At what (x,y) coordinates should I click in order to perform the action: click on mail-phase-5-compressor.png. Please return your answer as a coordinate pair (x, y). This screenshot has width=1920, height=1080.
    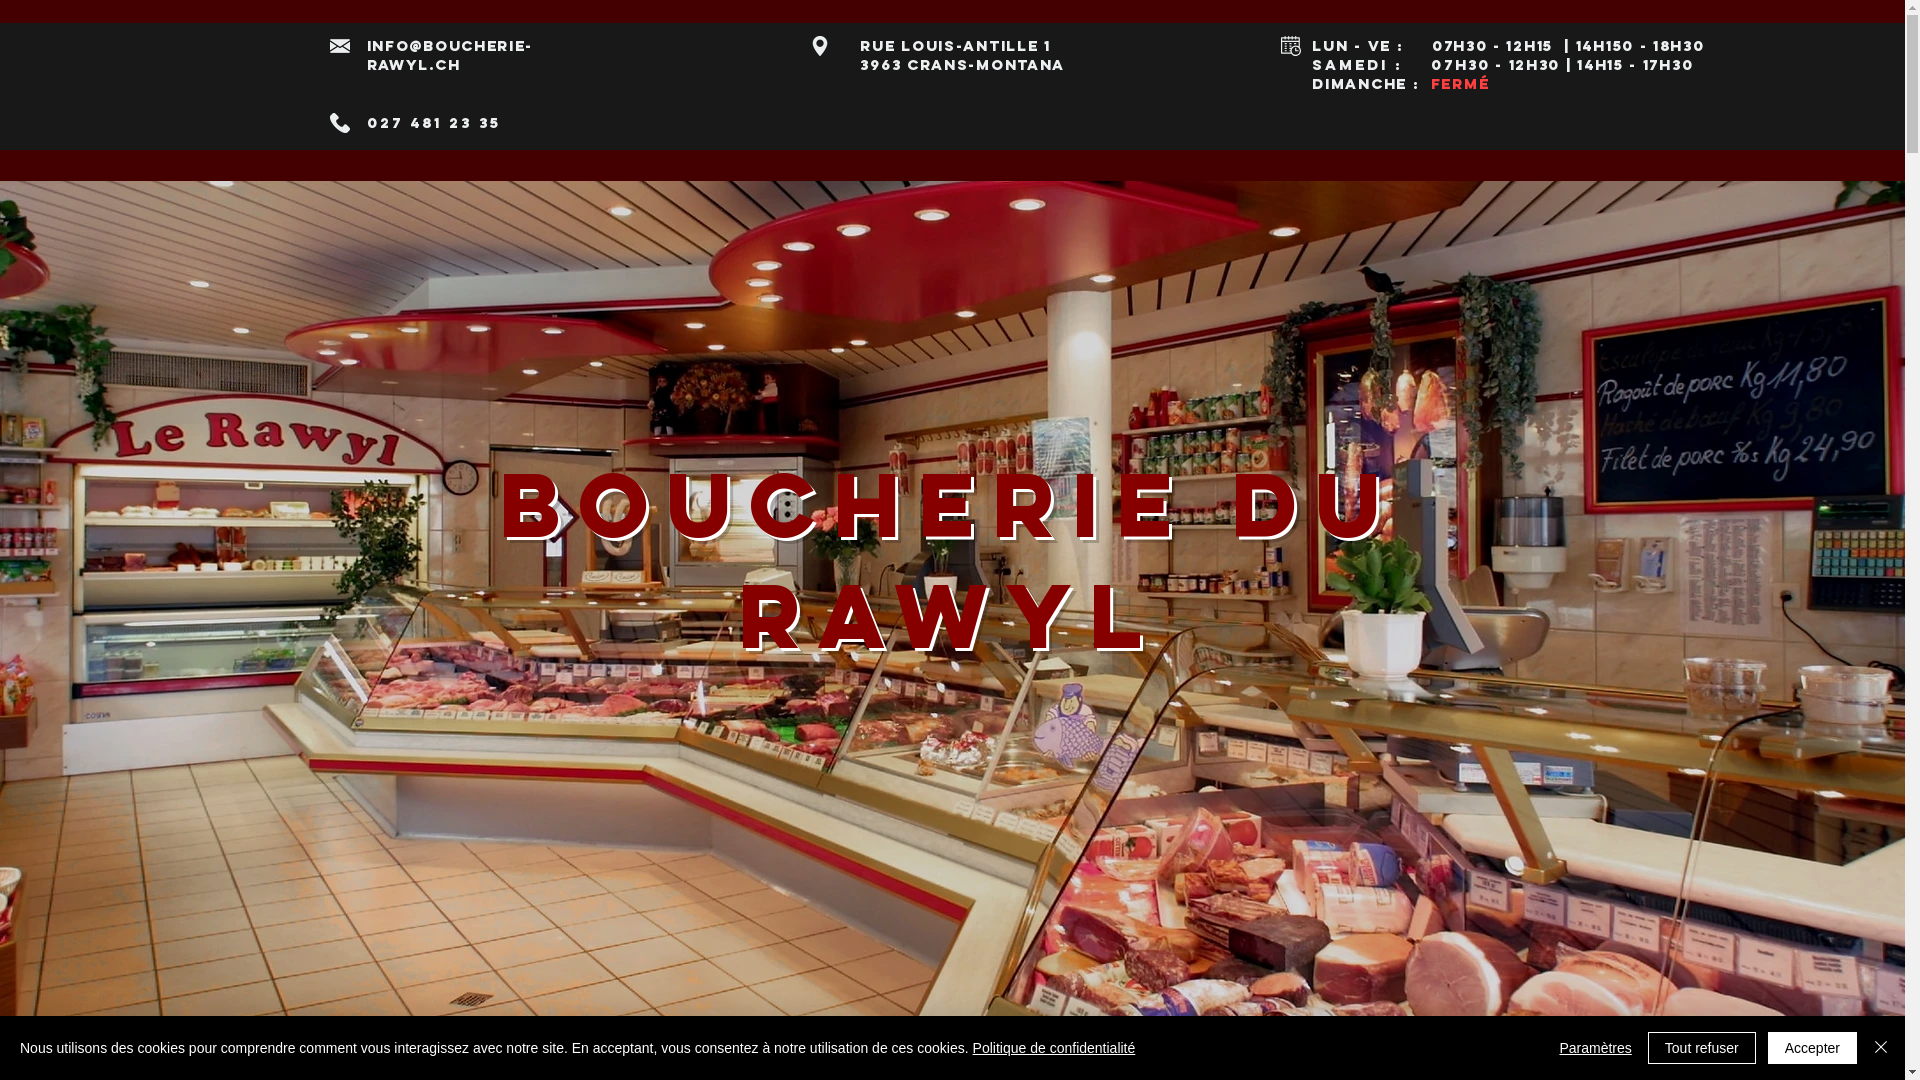
    Looking at the image, I should click on (340, 123).